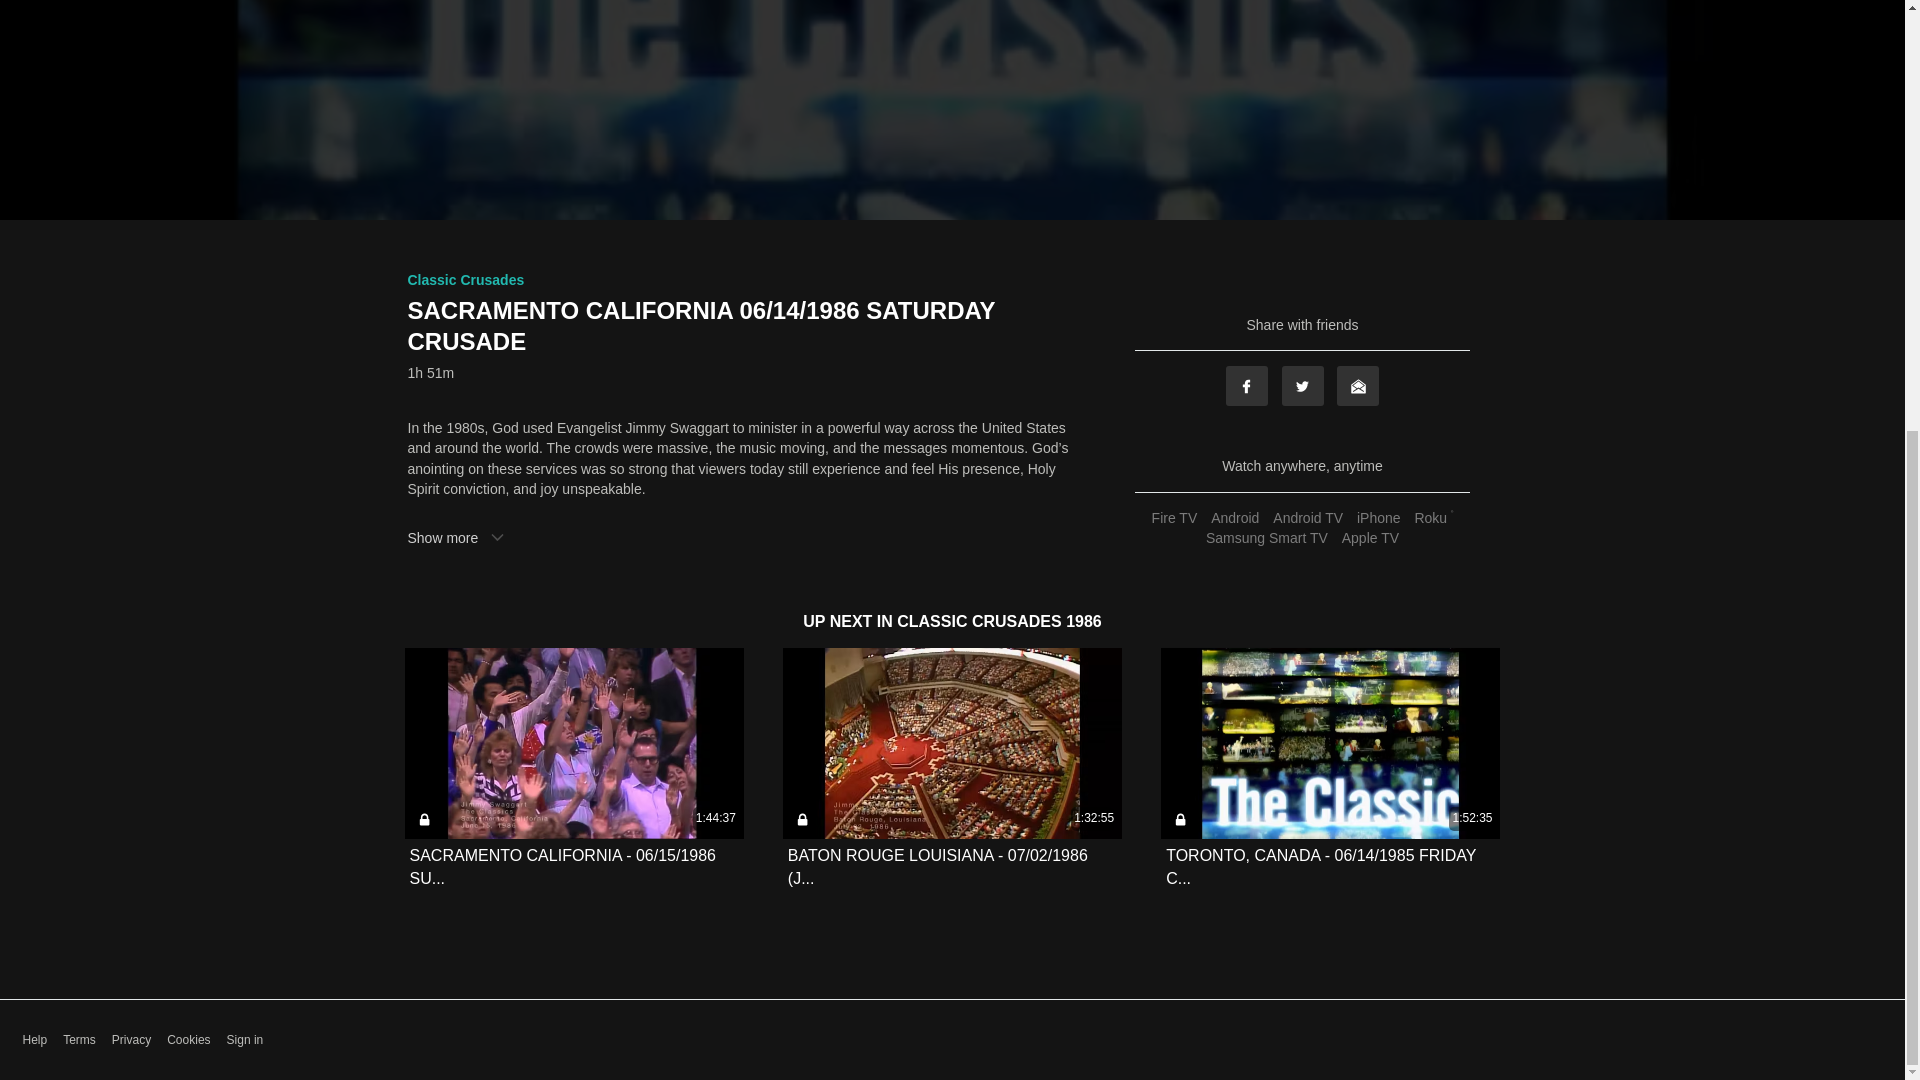 The image size is (1920, 1080). I want to click on Samsung Smart TV, so click(1266, 538).